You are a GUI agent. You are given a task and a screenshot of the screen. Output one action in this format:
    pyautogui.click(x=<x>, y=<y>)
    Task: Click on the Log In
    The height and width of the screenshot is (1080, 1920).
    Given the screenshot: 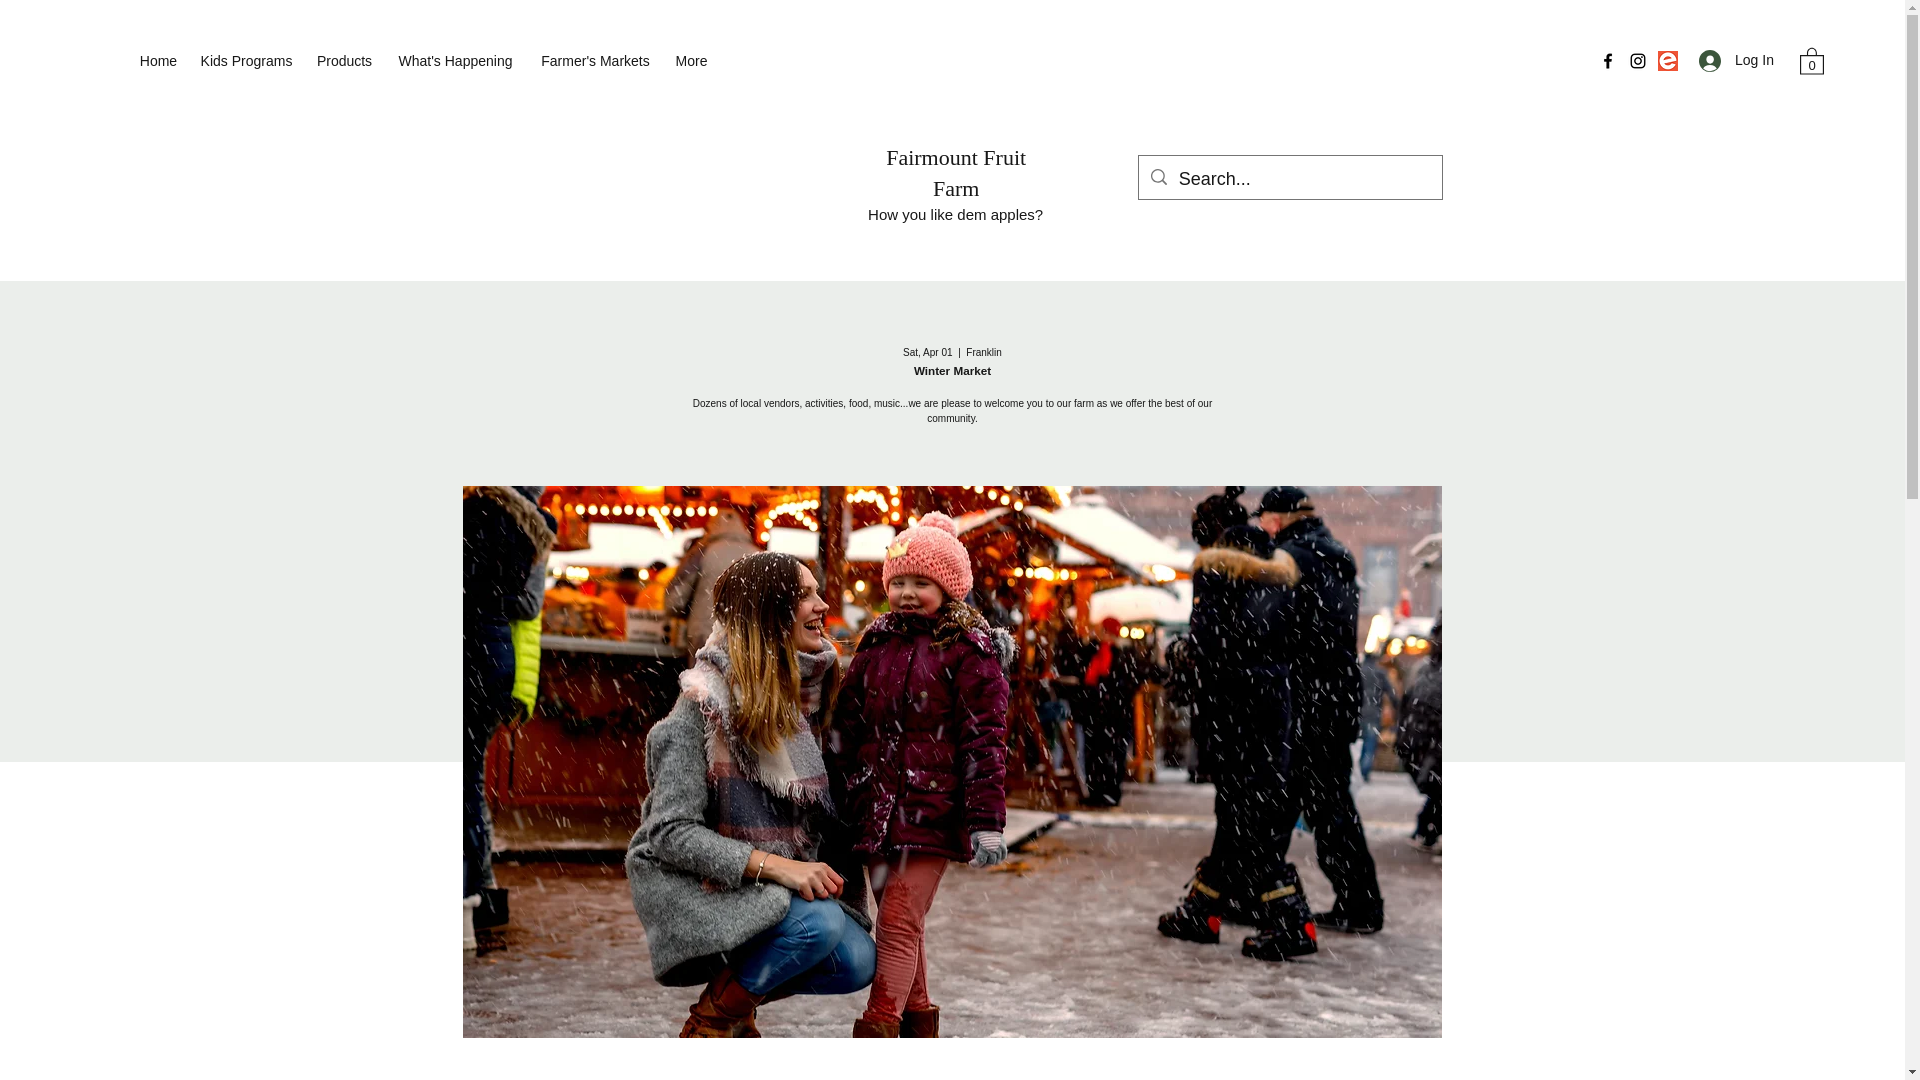 What is the action you would take?
    pyautogui.click(x=1730, y=60)
    